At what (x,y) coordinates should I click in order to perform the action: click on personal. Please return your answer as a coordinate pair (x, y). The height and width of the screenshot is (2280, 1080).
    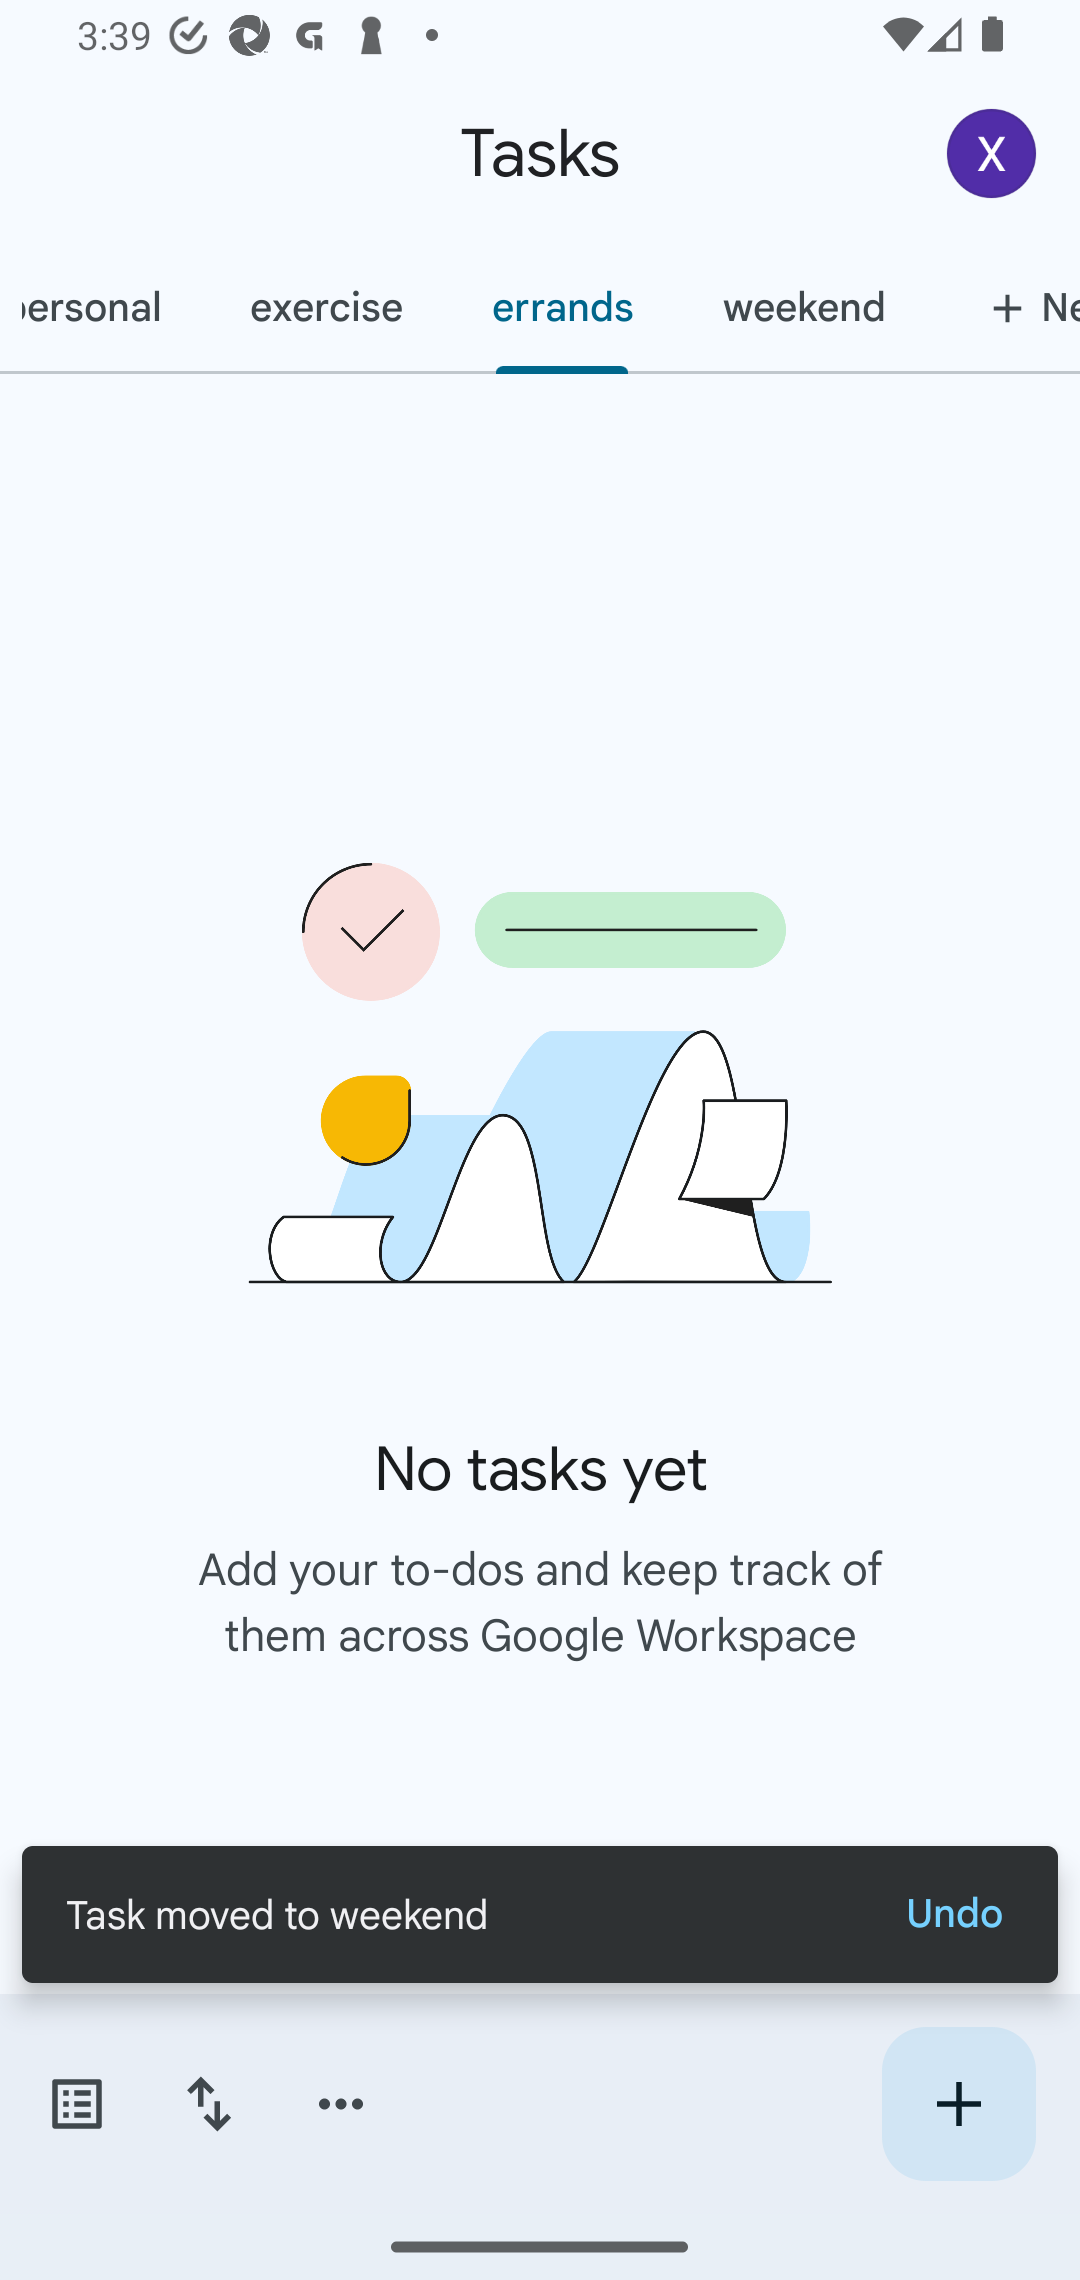
    Looking at the image, I should click on (102, 307).